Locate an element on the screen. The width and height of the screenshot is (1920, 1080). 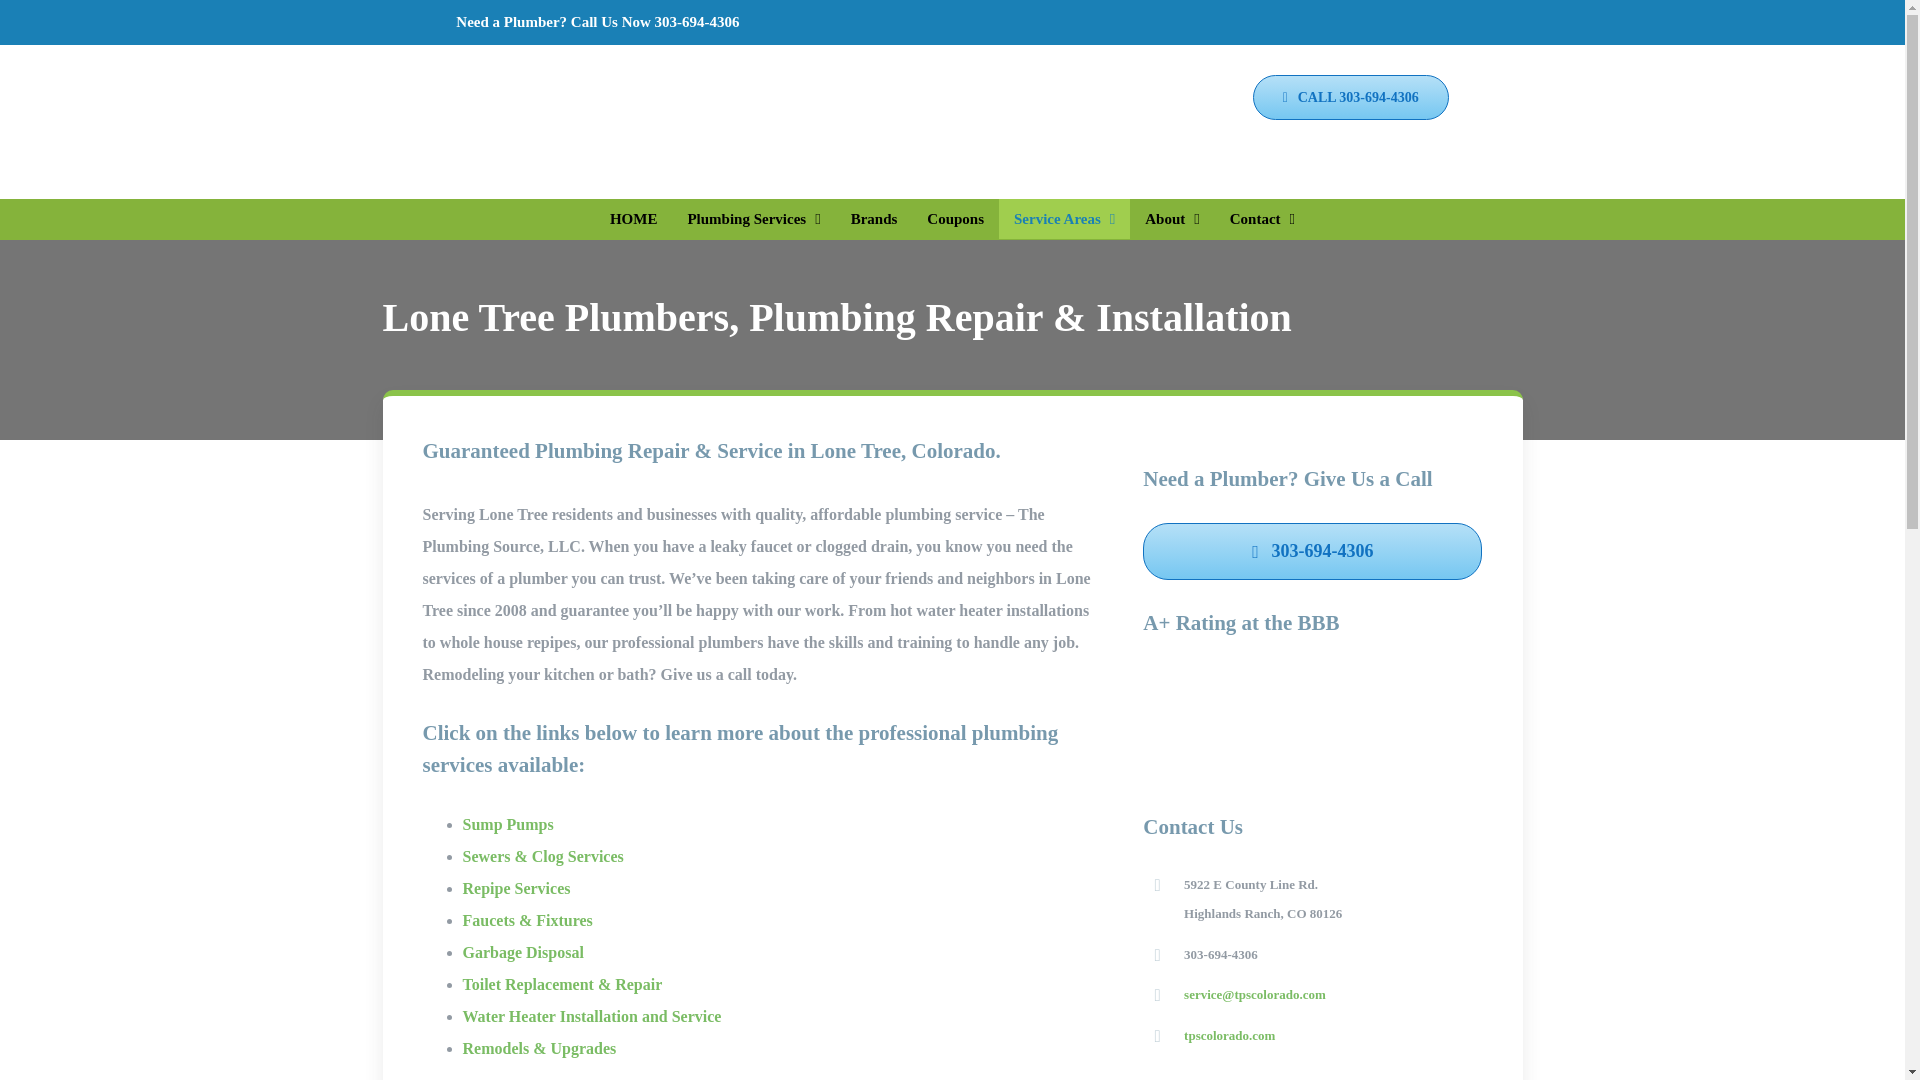
CALL 303-694-4306 is located at coordinates (1351, 96).